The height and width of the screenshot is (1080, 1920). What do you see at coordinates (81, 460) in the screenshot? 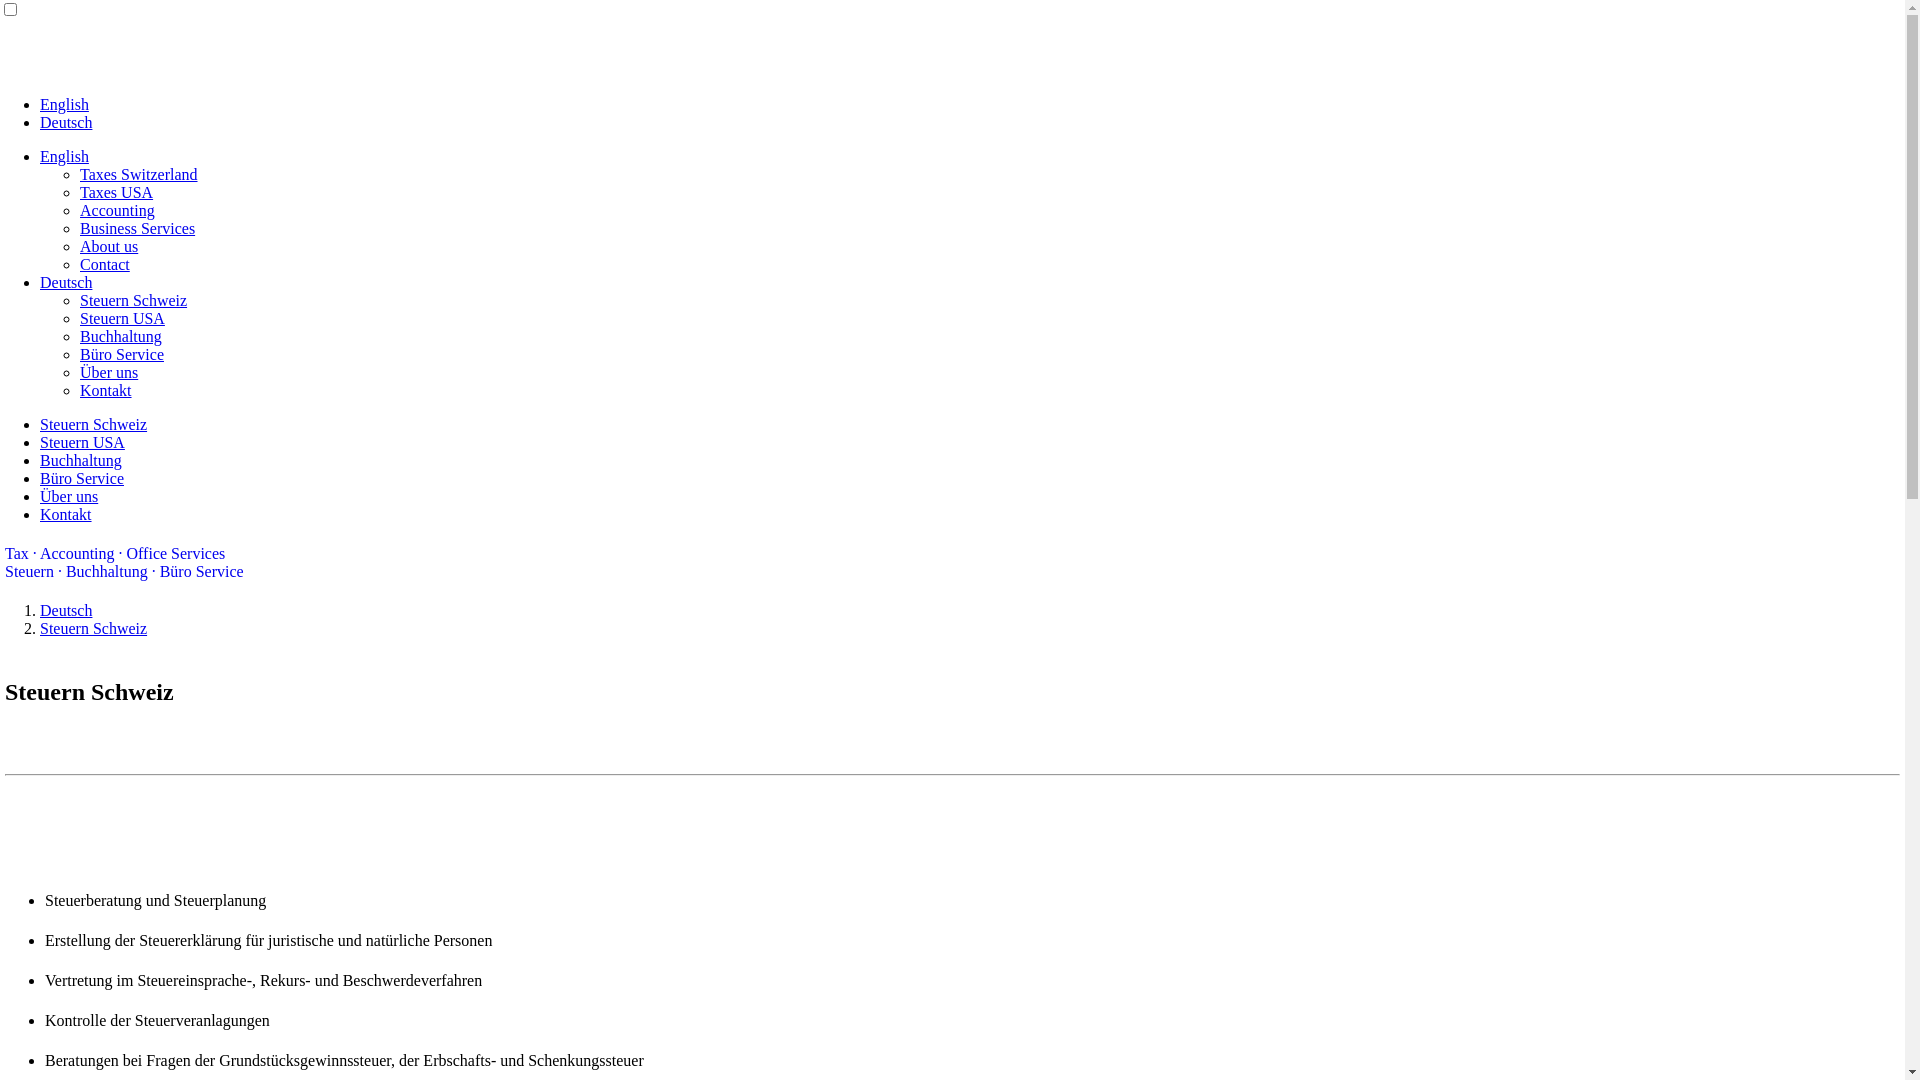
I see `Buchhaltung` at bounding box center [81, 460].